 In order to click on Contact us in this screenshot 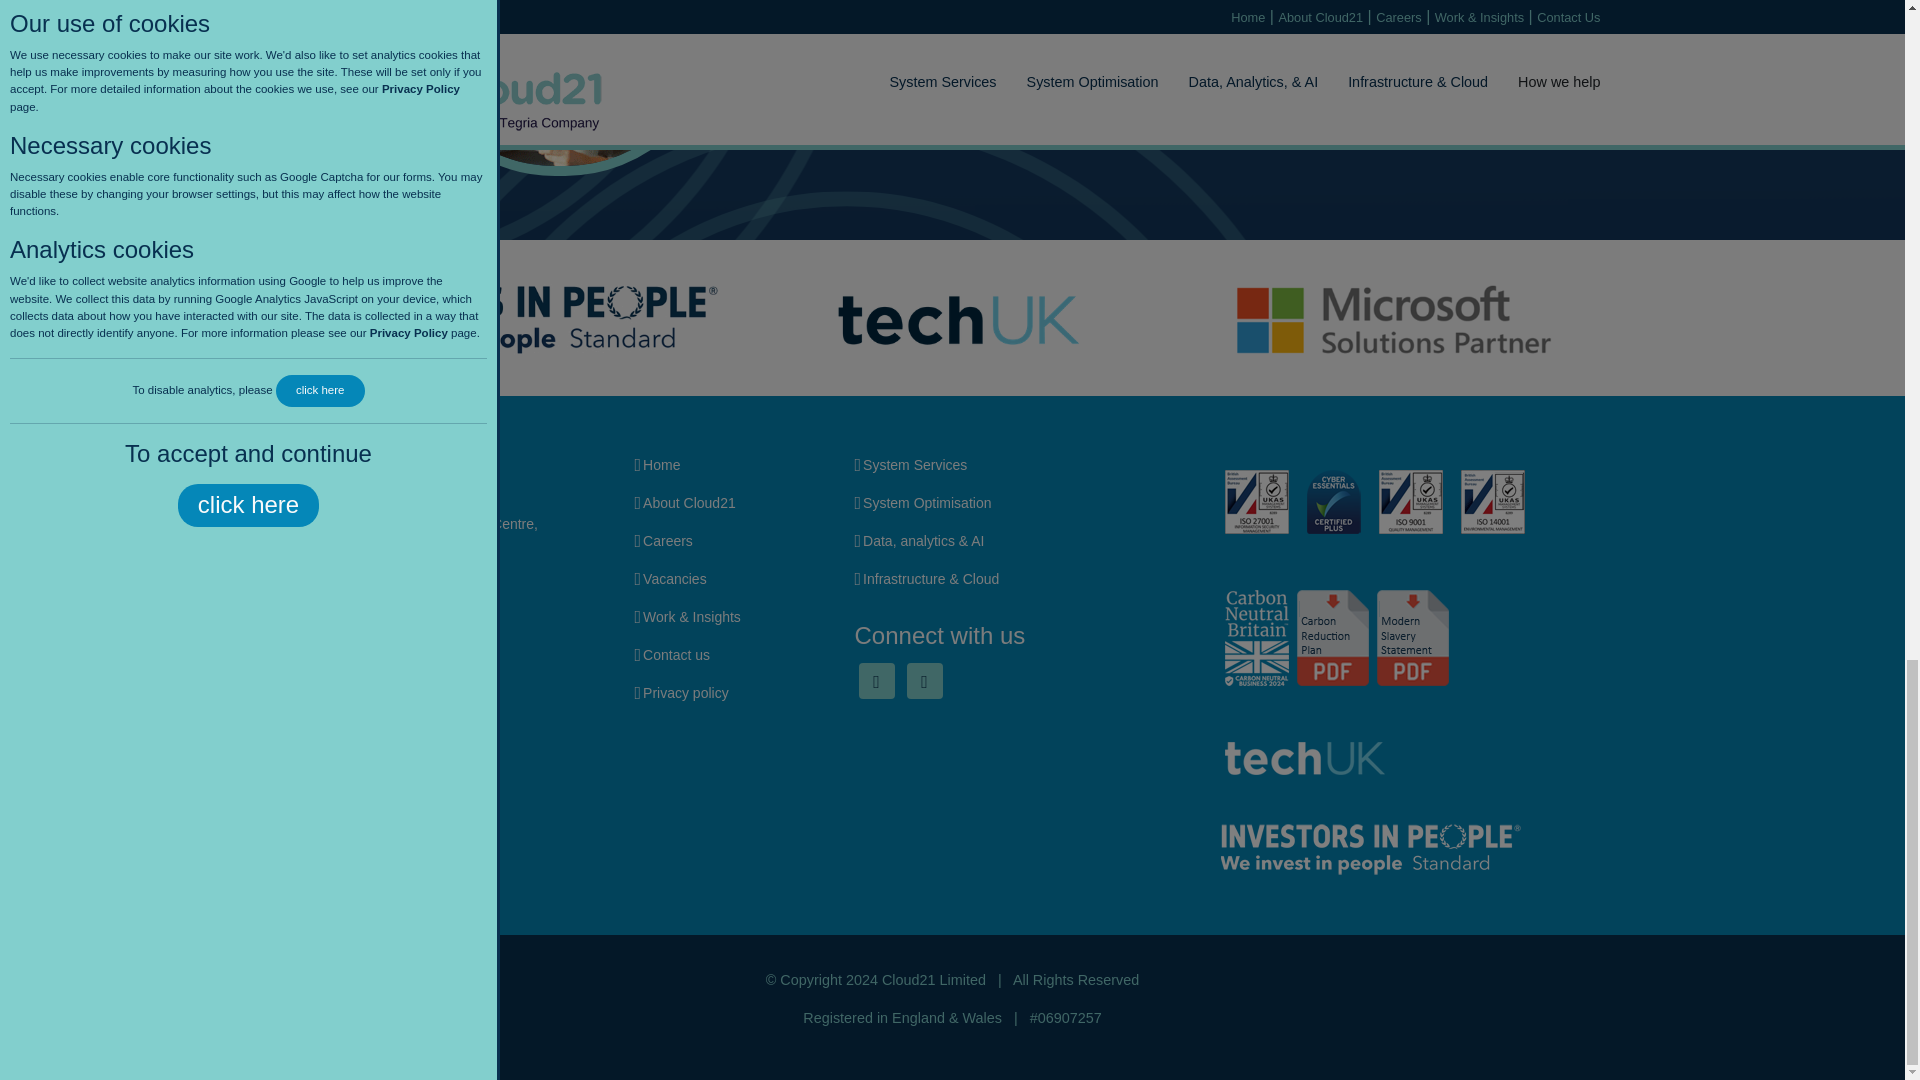, I will do `click(676, 655)`.